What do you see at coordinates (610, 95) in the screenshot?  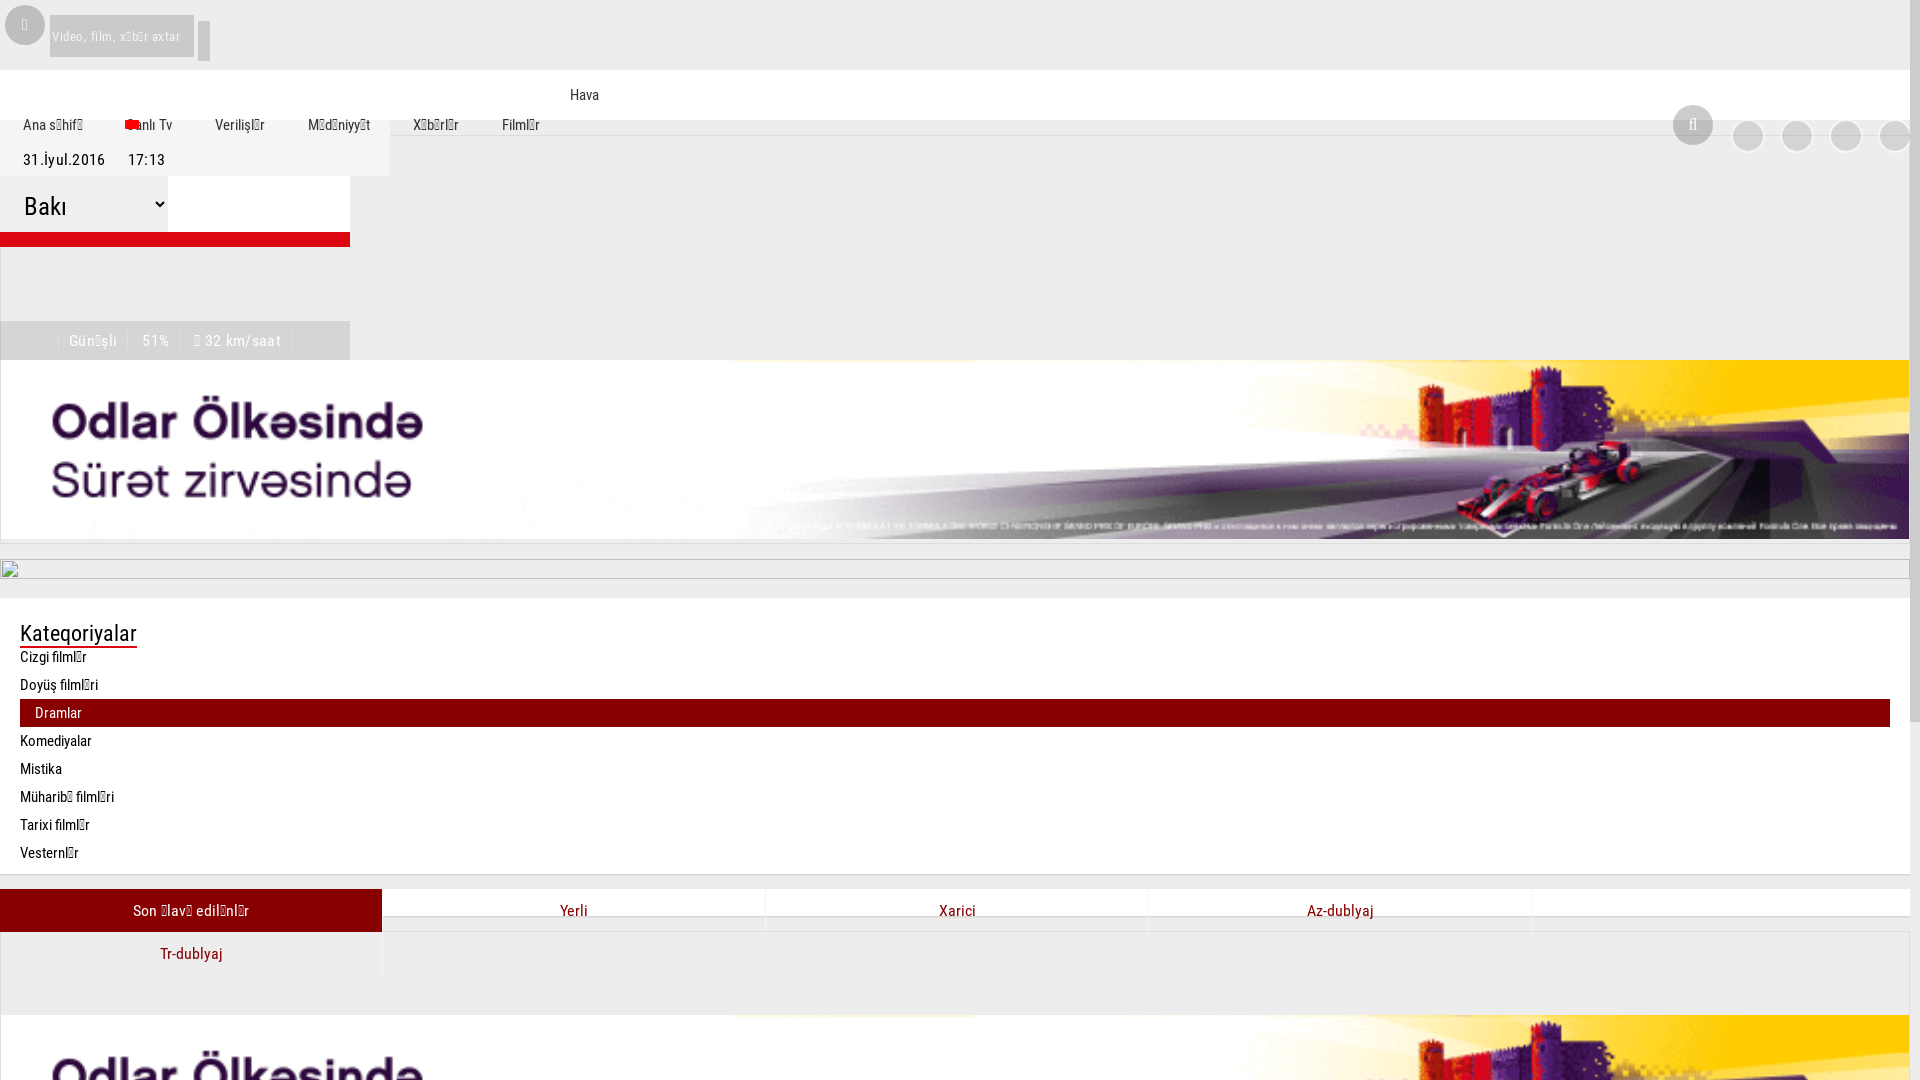 I see `Hava` at bounding box center [610, 95].